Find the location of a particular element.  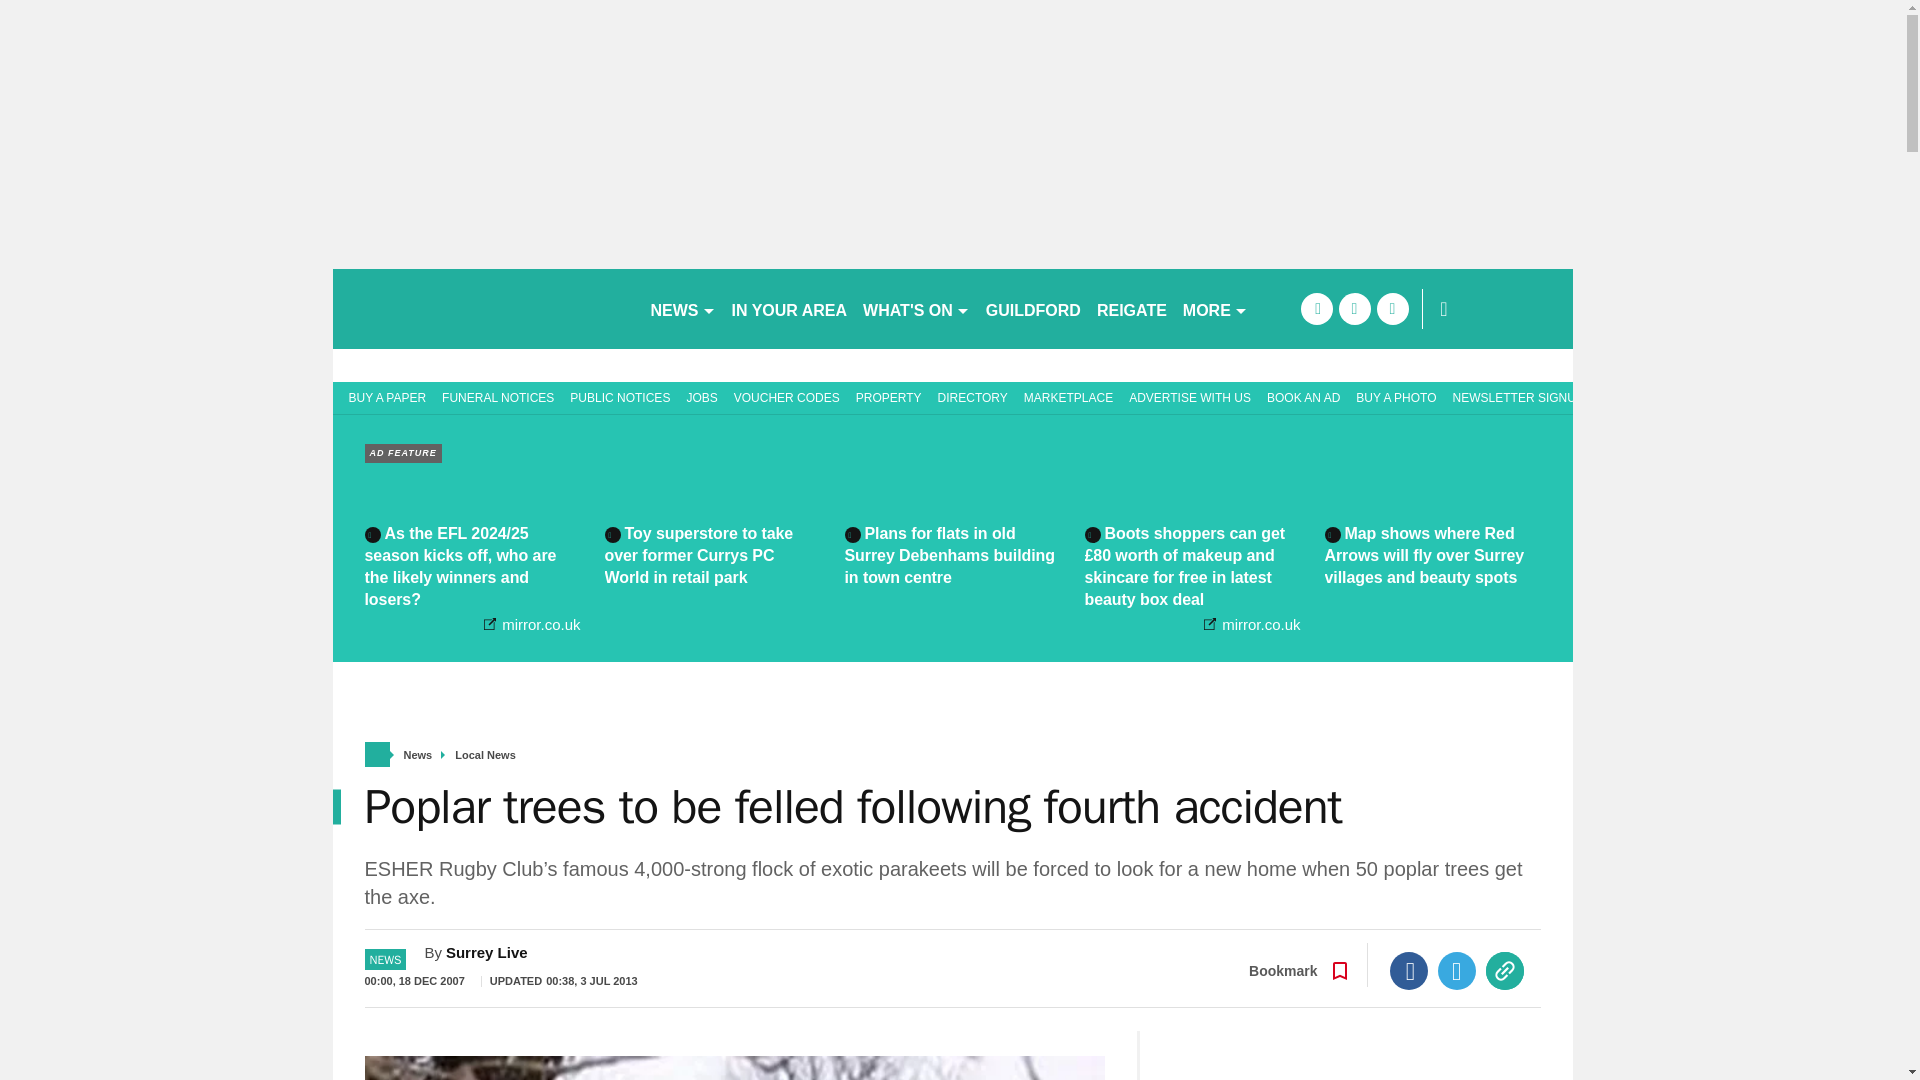

REIGATE is located at coordinates (1132, 308).